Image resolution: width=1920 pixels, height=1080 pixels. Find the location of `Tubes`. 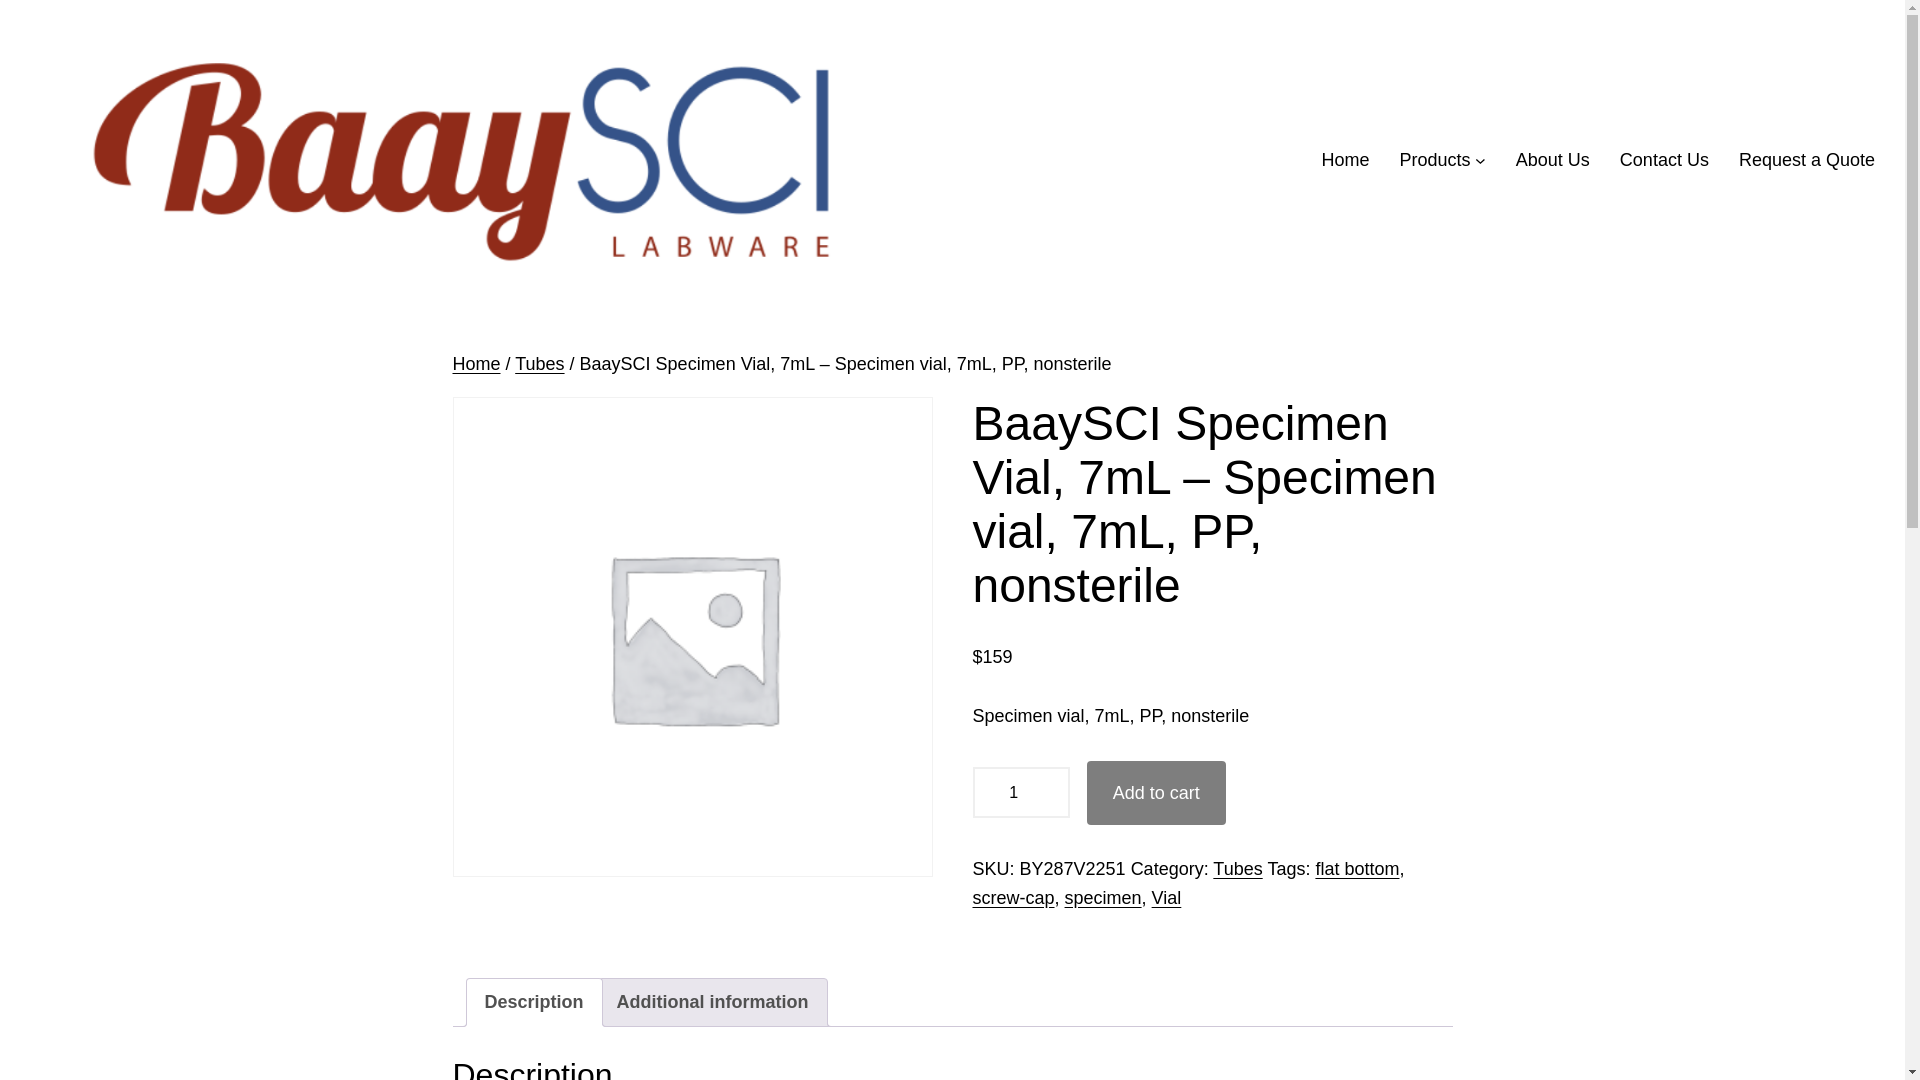

Tubes is located at coordinates (1237, 868).